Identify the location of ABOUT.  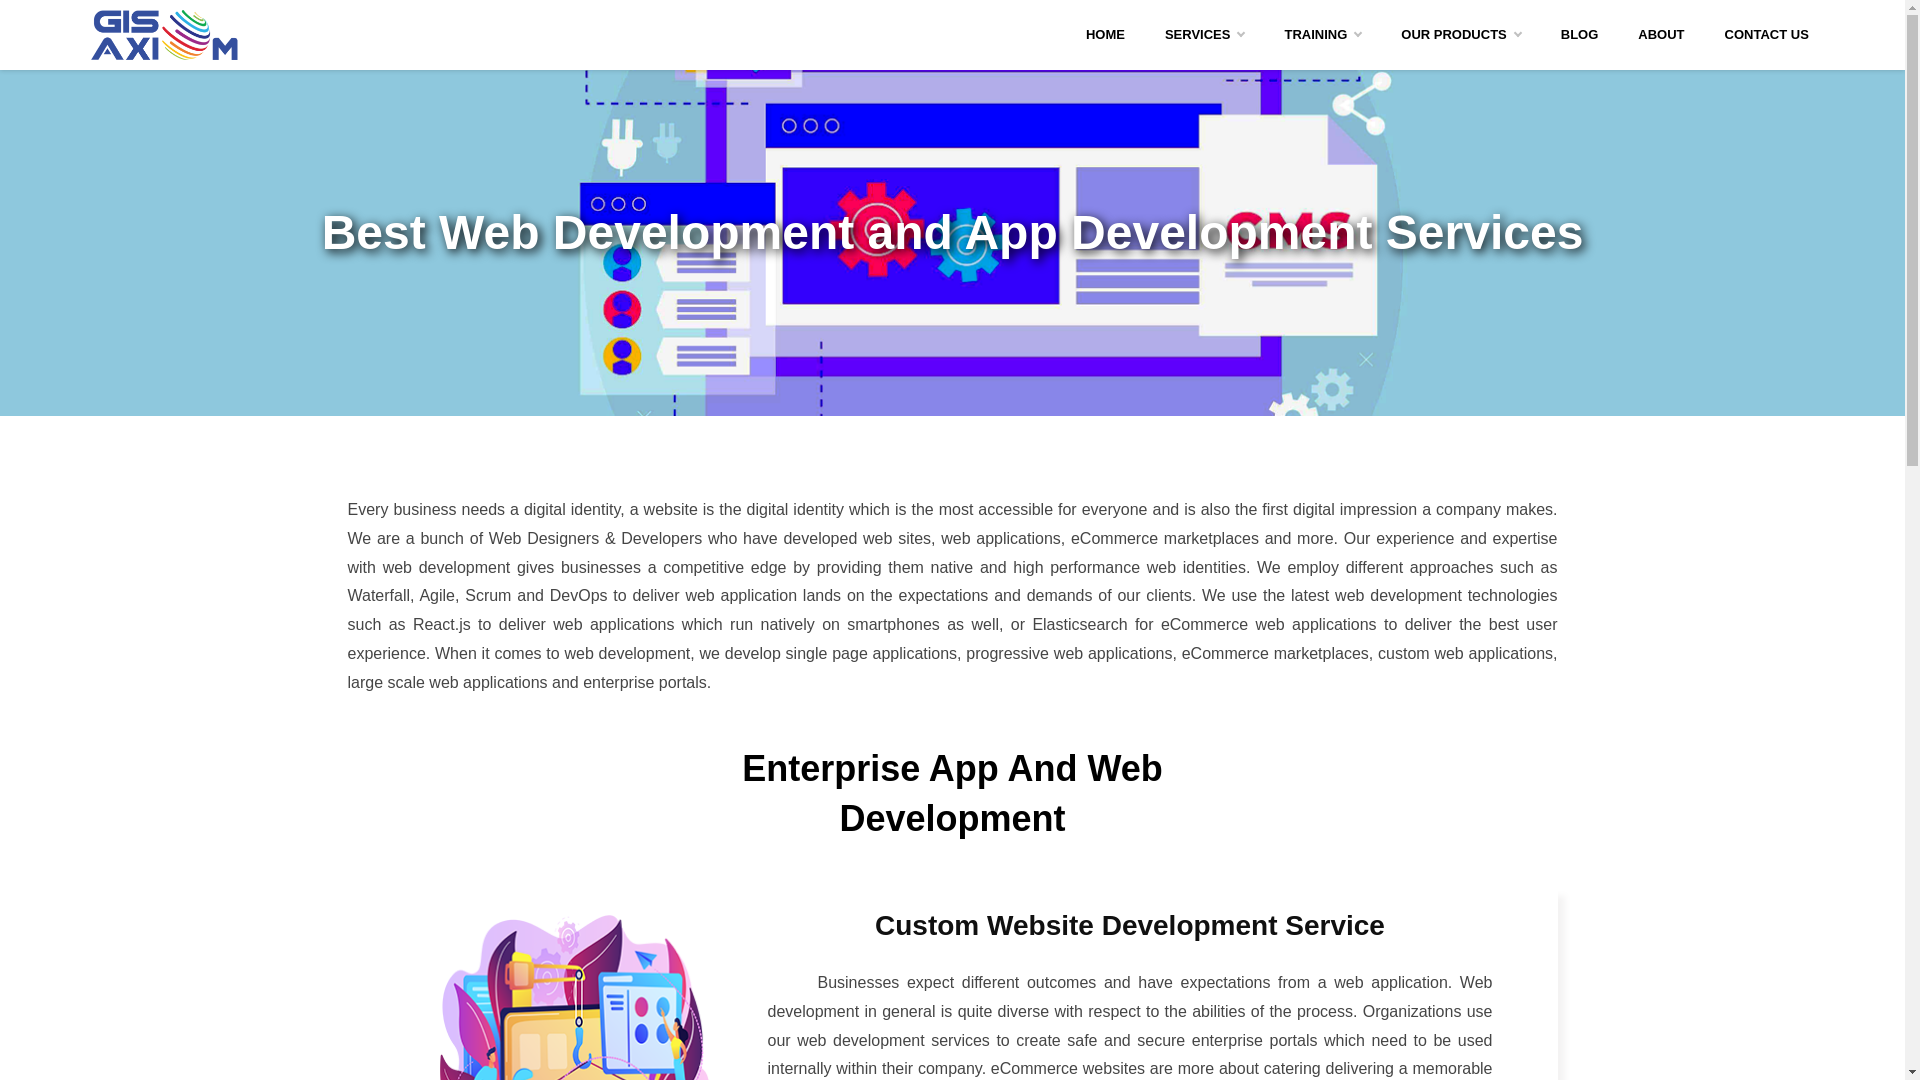
(1661, 35).